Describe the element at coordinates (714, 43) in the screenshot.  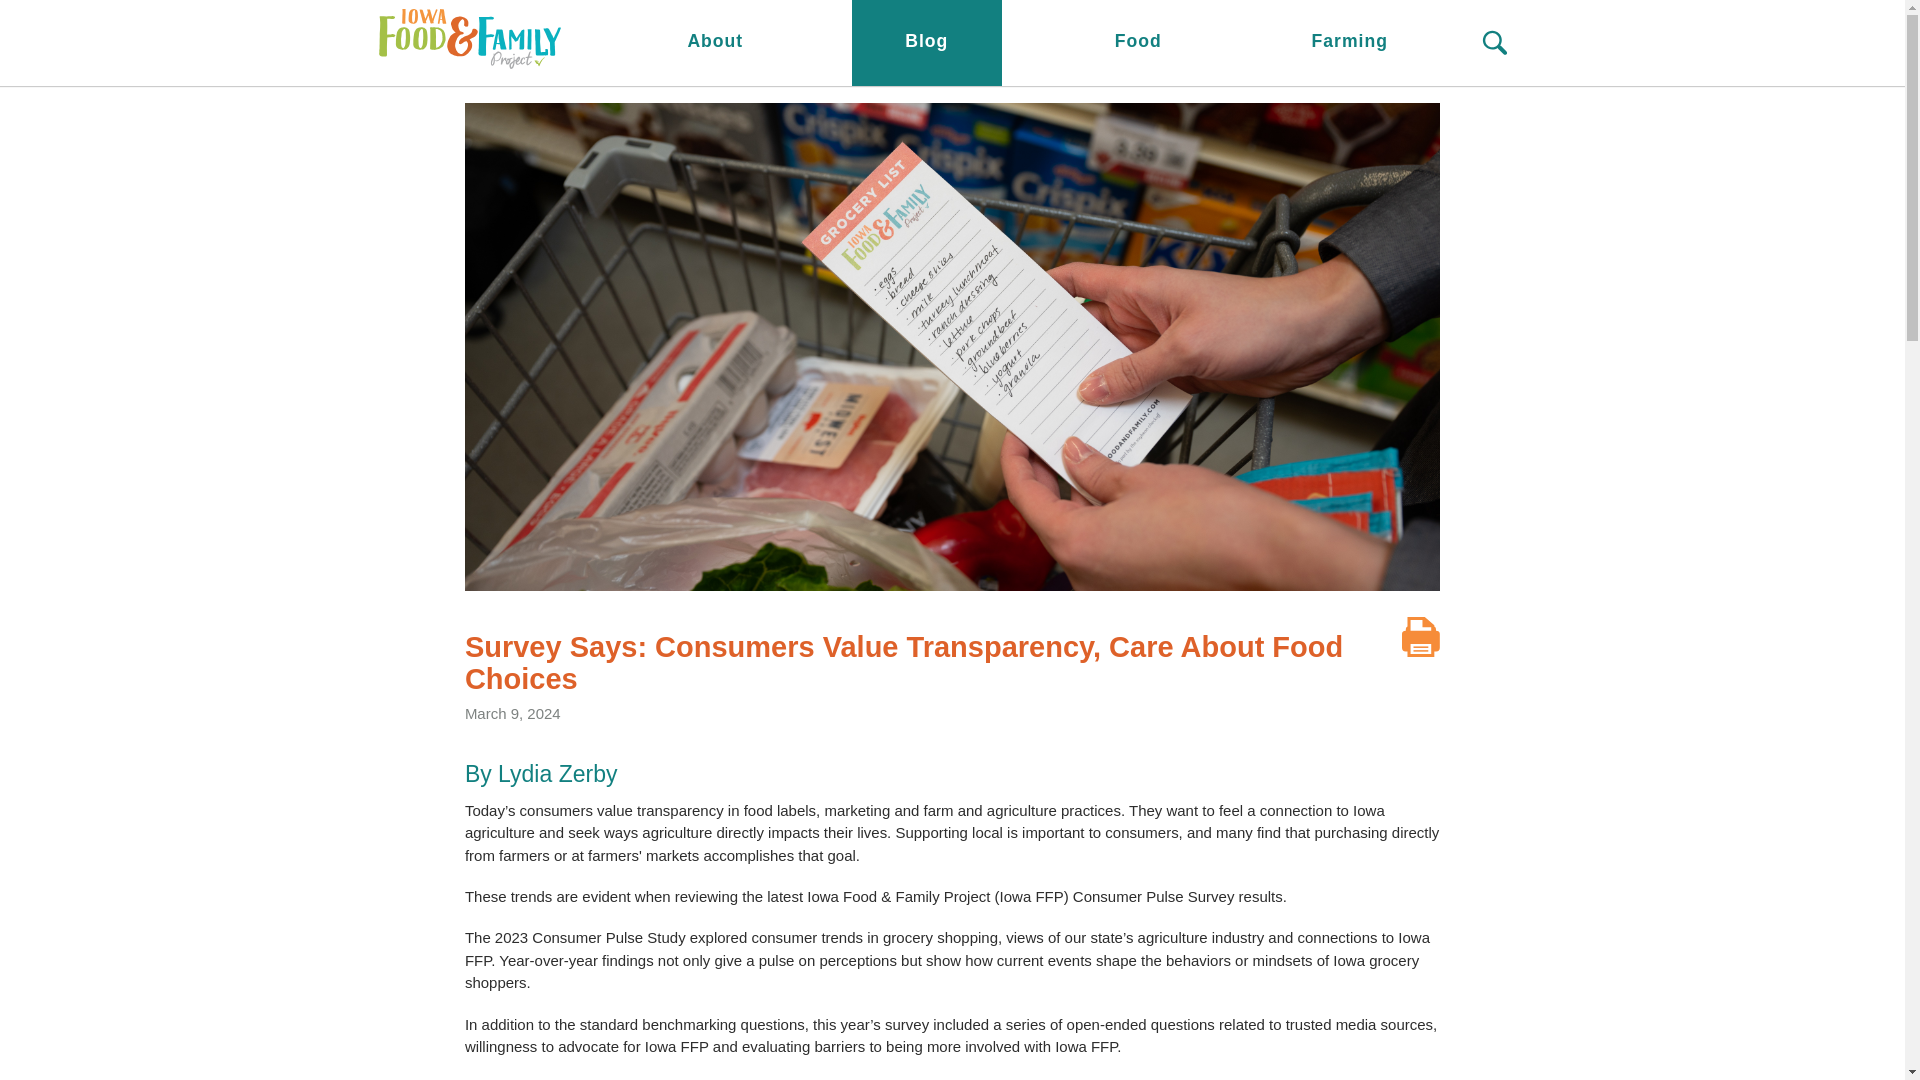
I see `About` at that location.